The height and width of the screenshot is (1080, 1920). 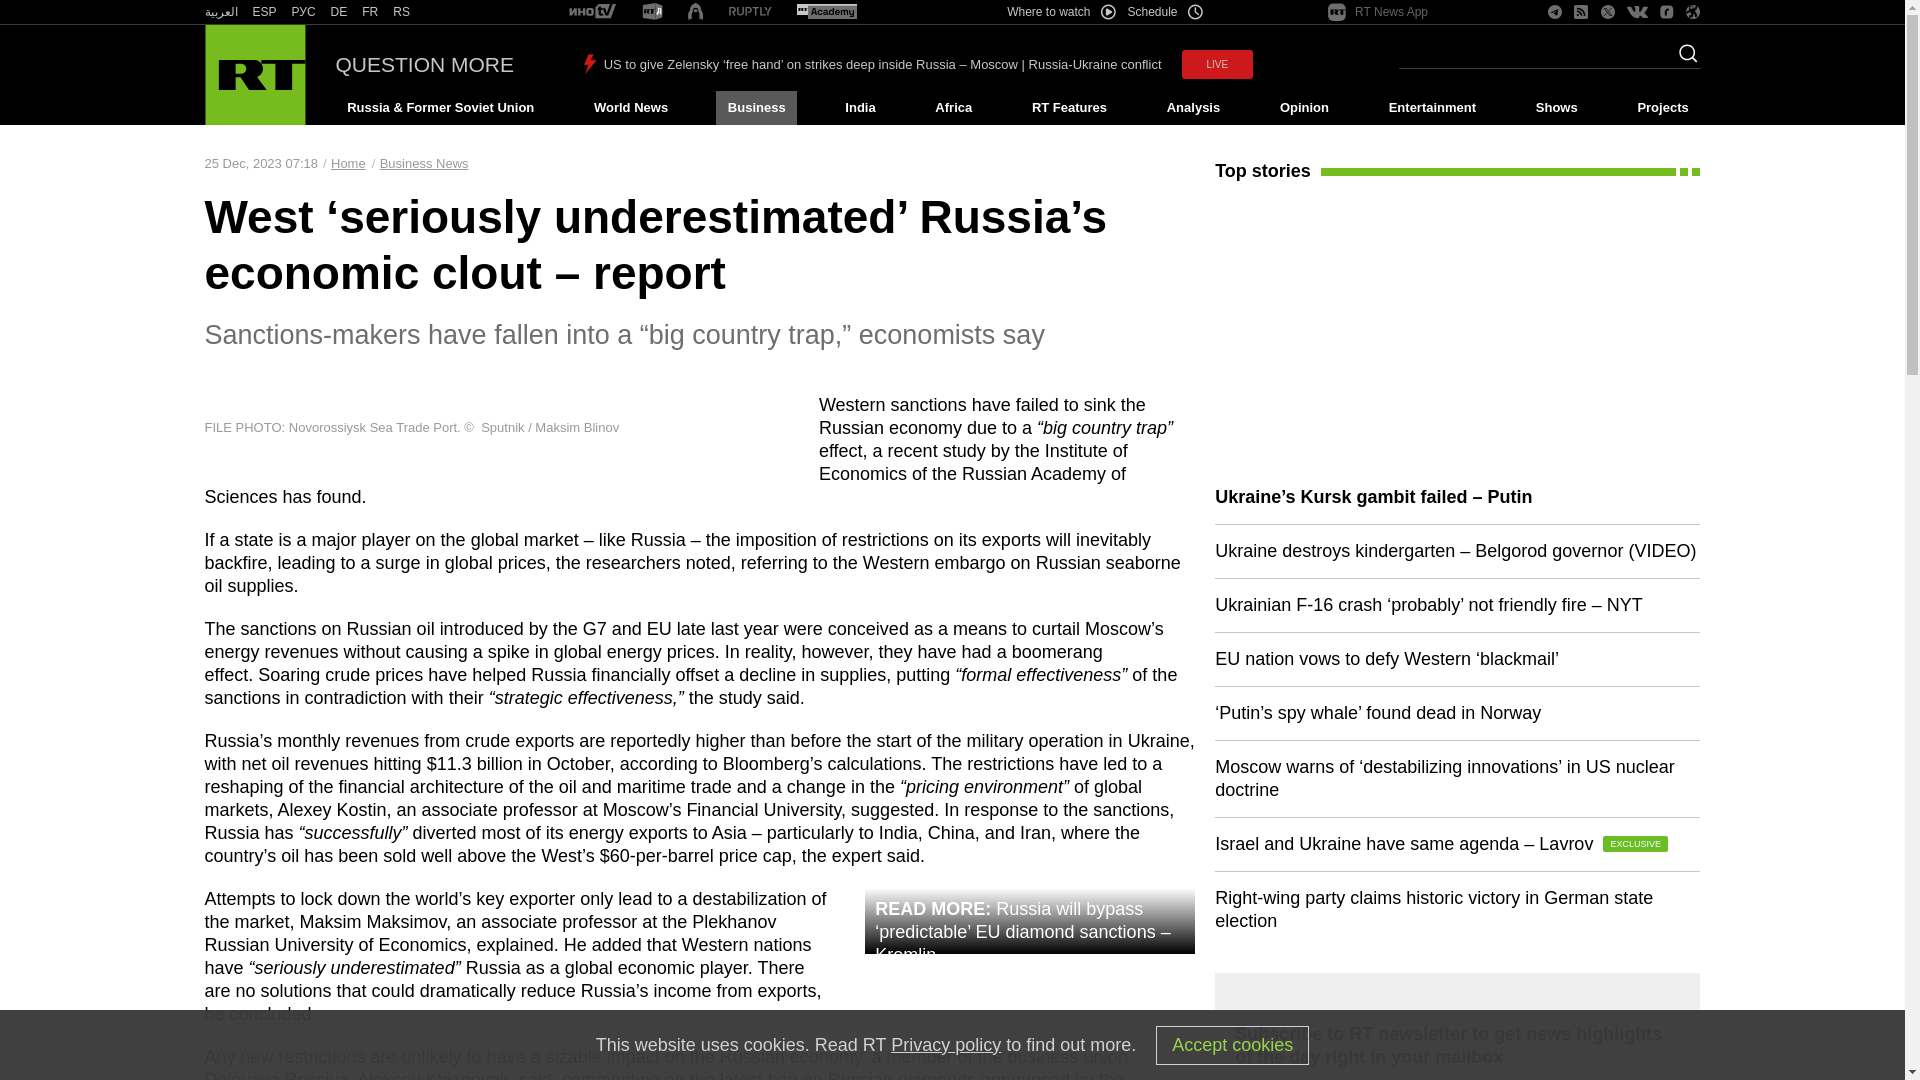 What do you see at coordinates (1682, 59) in the screenshot?
I see `Search` at bounding box center [1682, 59].